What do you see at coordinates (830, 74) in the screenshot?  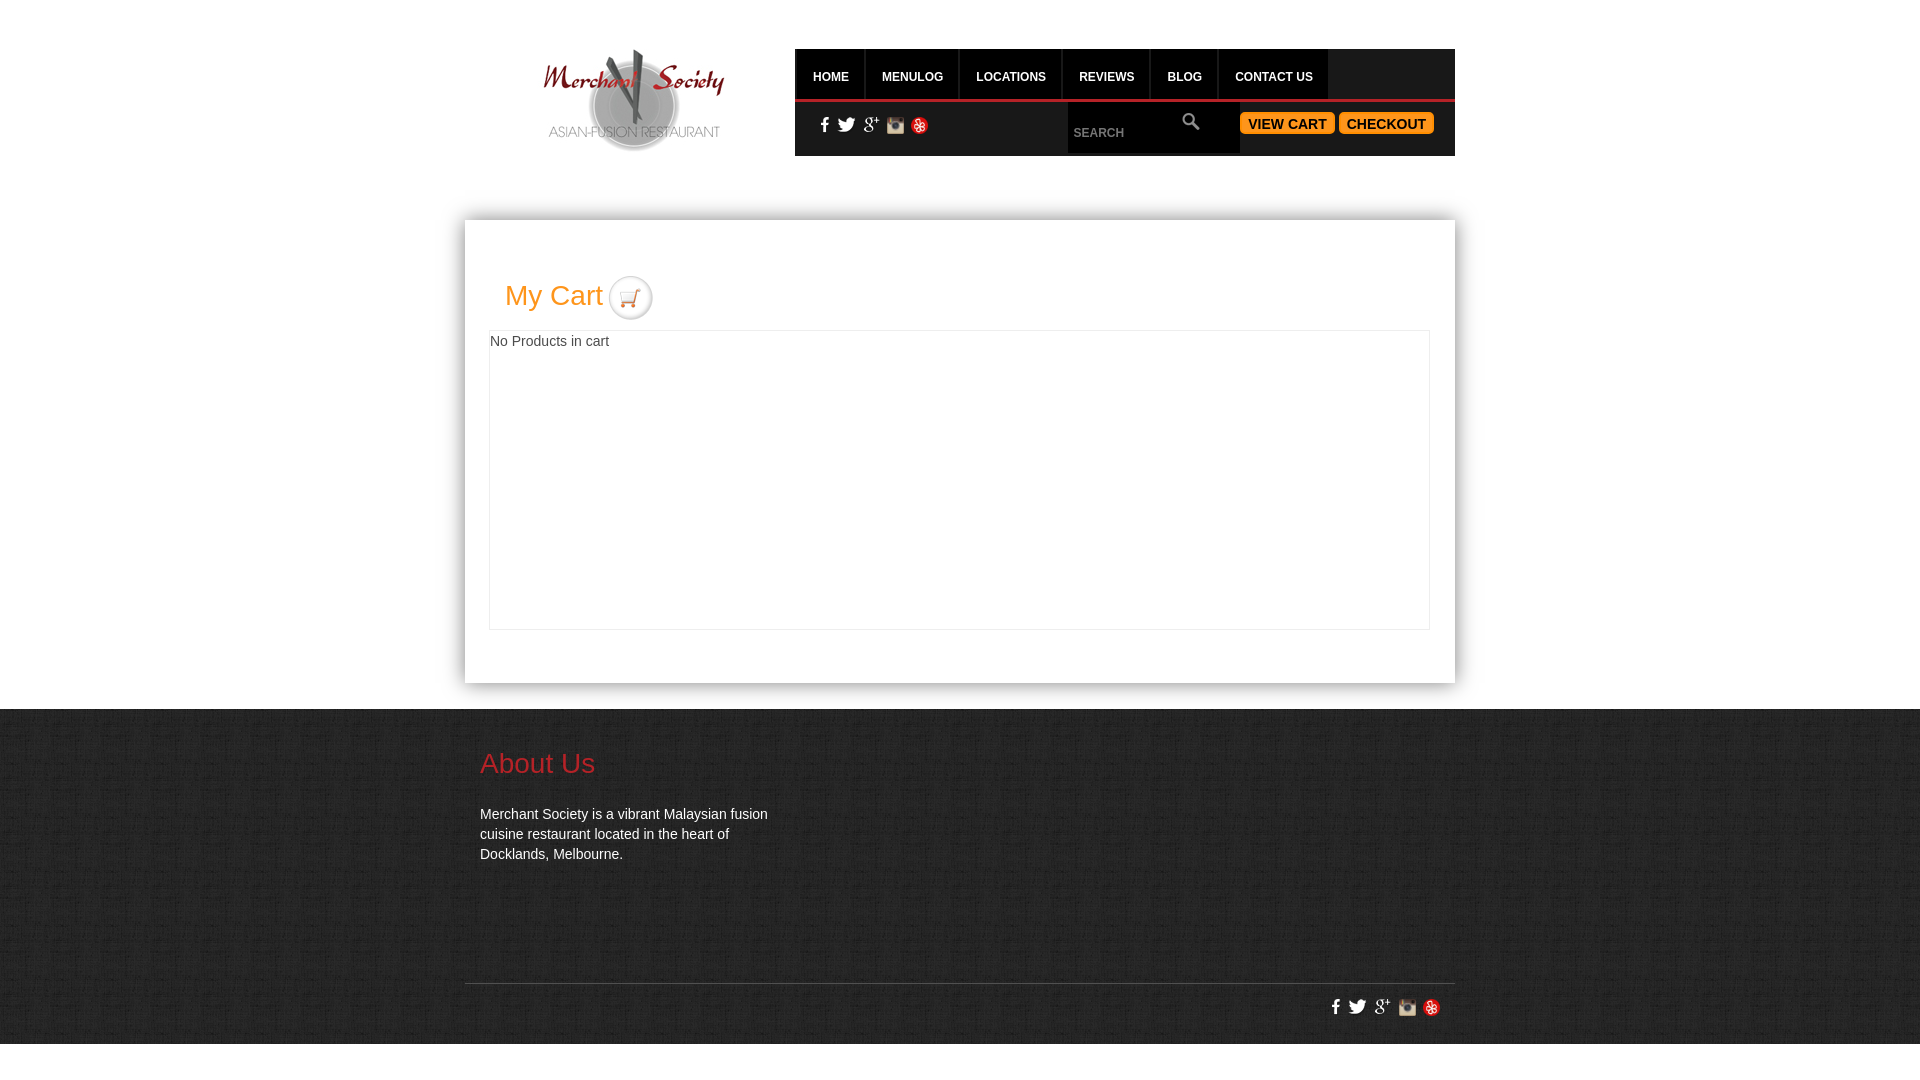 I see `HOME` at bounding box center [830, 74].